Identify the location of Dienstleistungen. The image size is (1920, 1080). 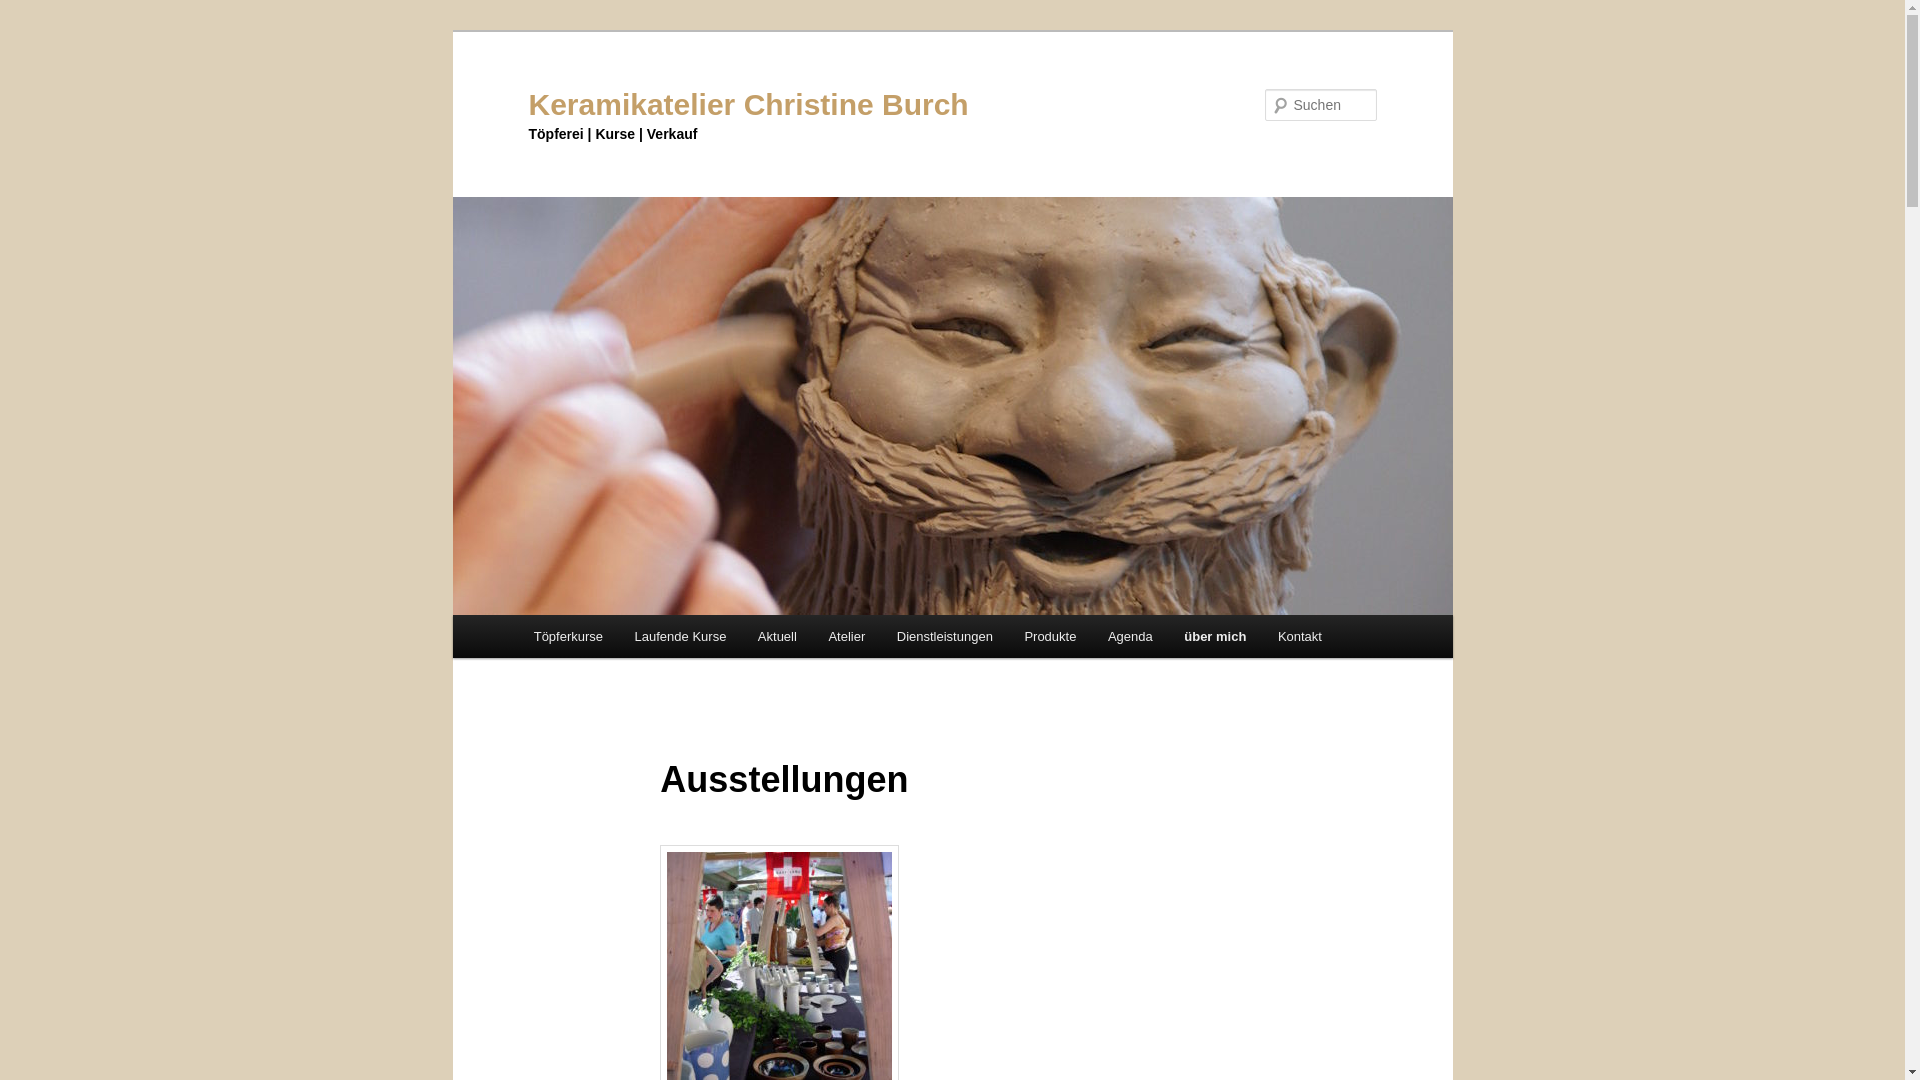
(945, 636).